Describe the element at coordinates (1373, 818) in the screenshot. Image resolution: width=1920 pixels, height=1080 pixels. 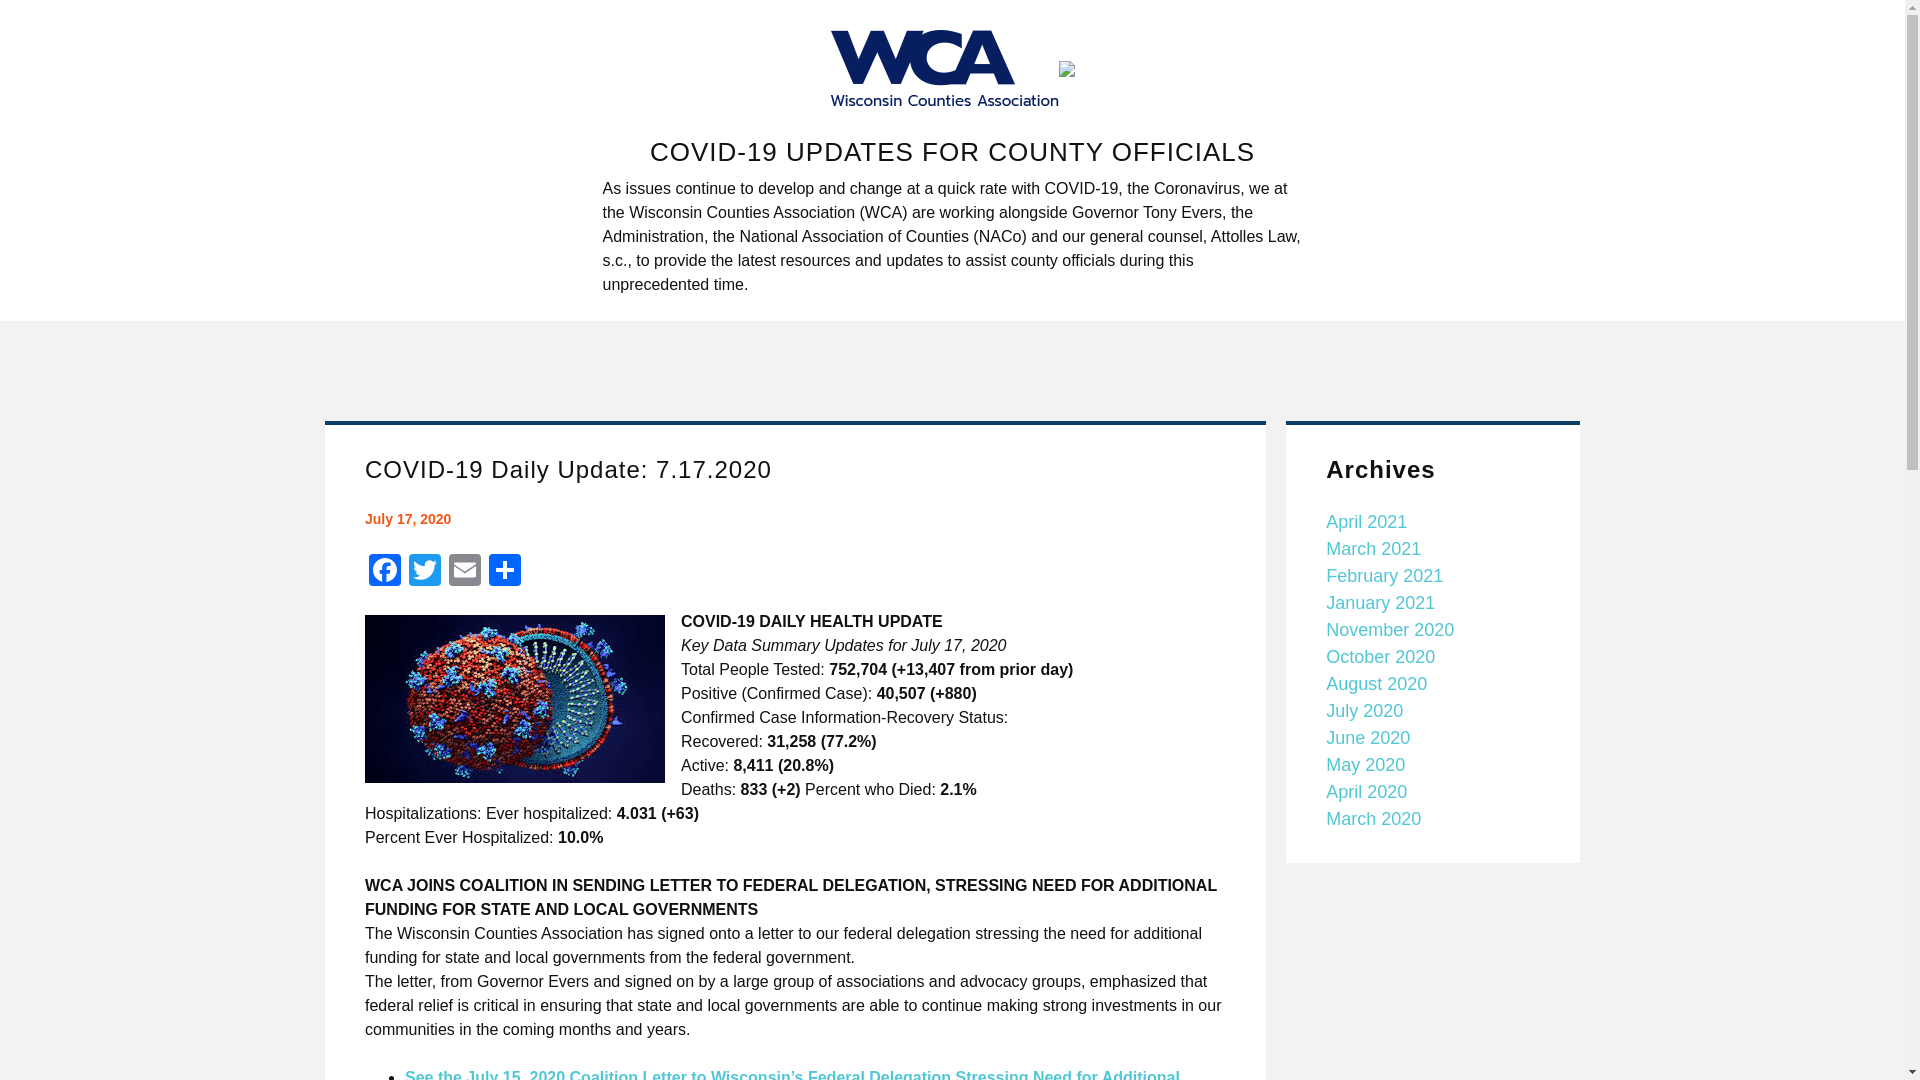
I see `March 2020` at that location.